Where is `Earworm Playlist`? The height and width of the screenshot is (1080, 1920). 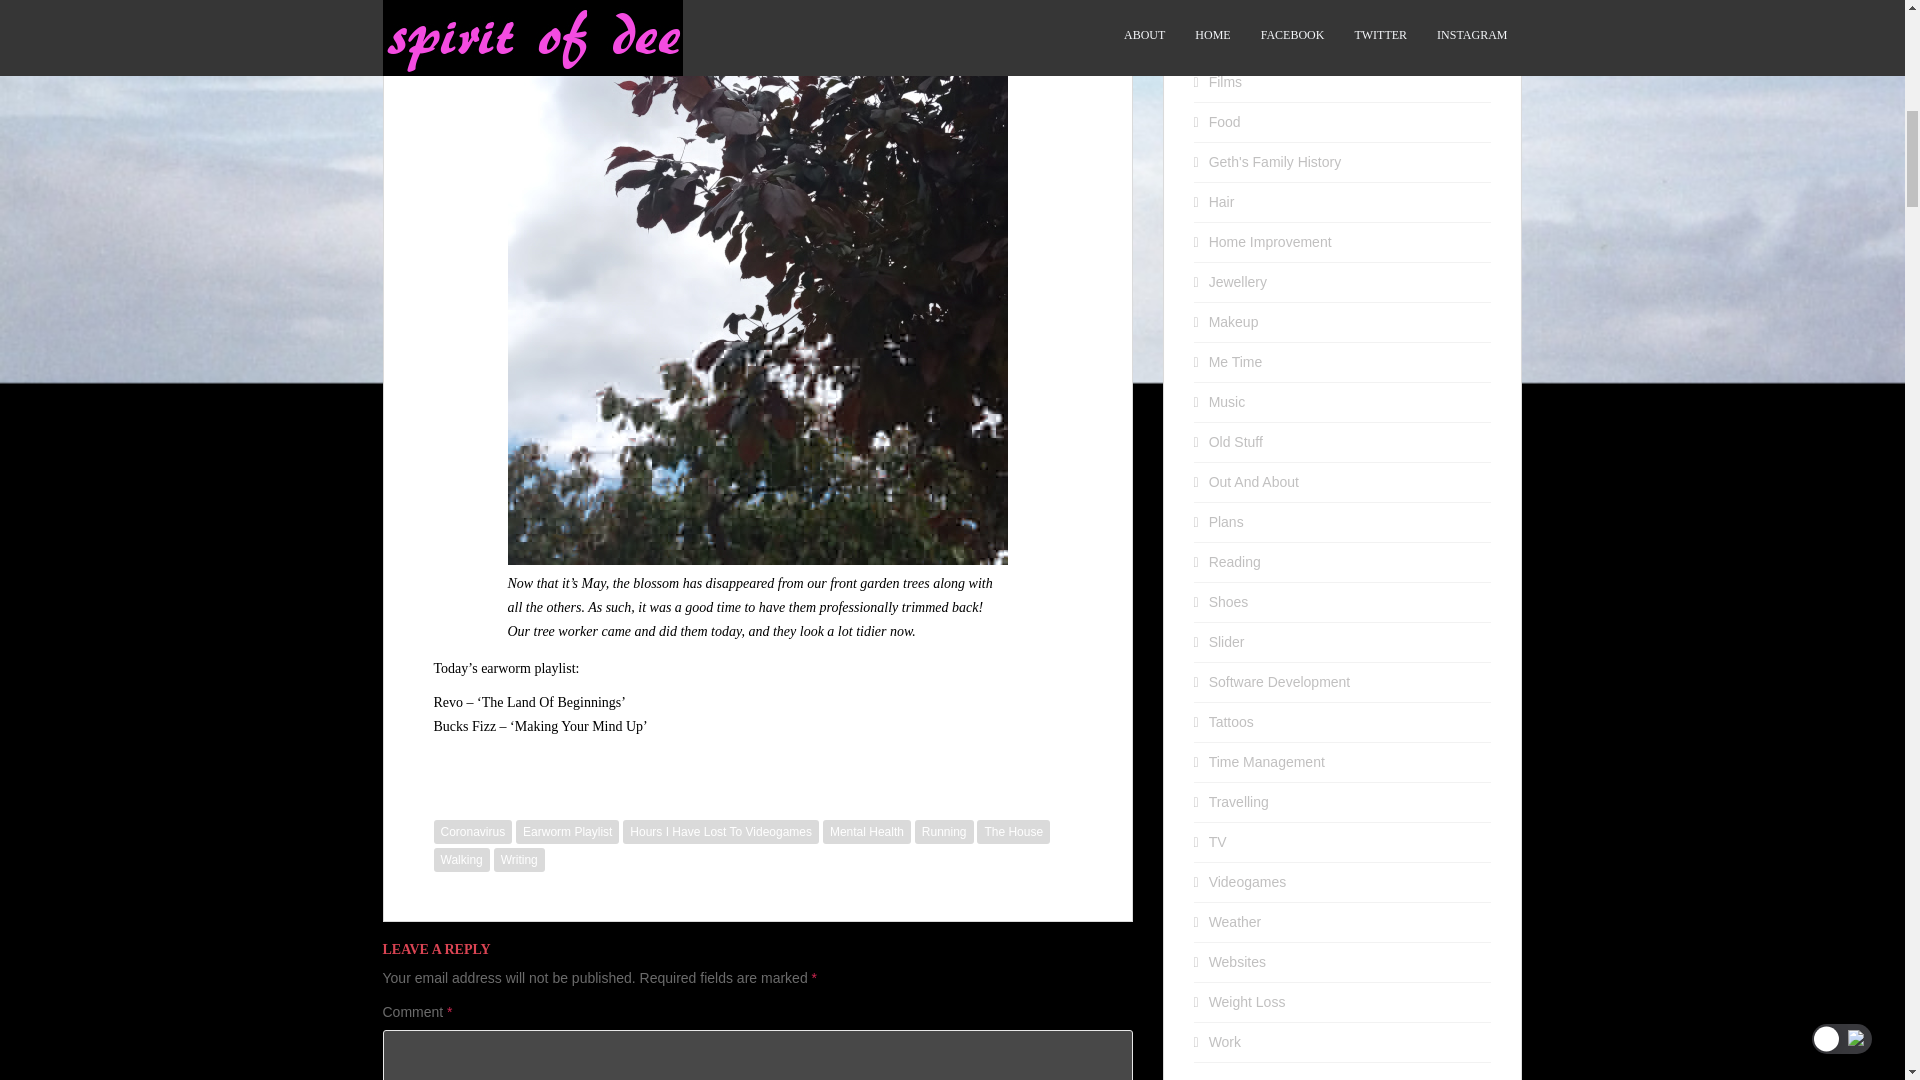 Earworm Playlist is located at coordinates (567, 831).